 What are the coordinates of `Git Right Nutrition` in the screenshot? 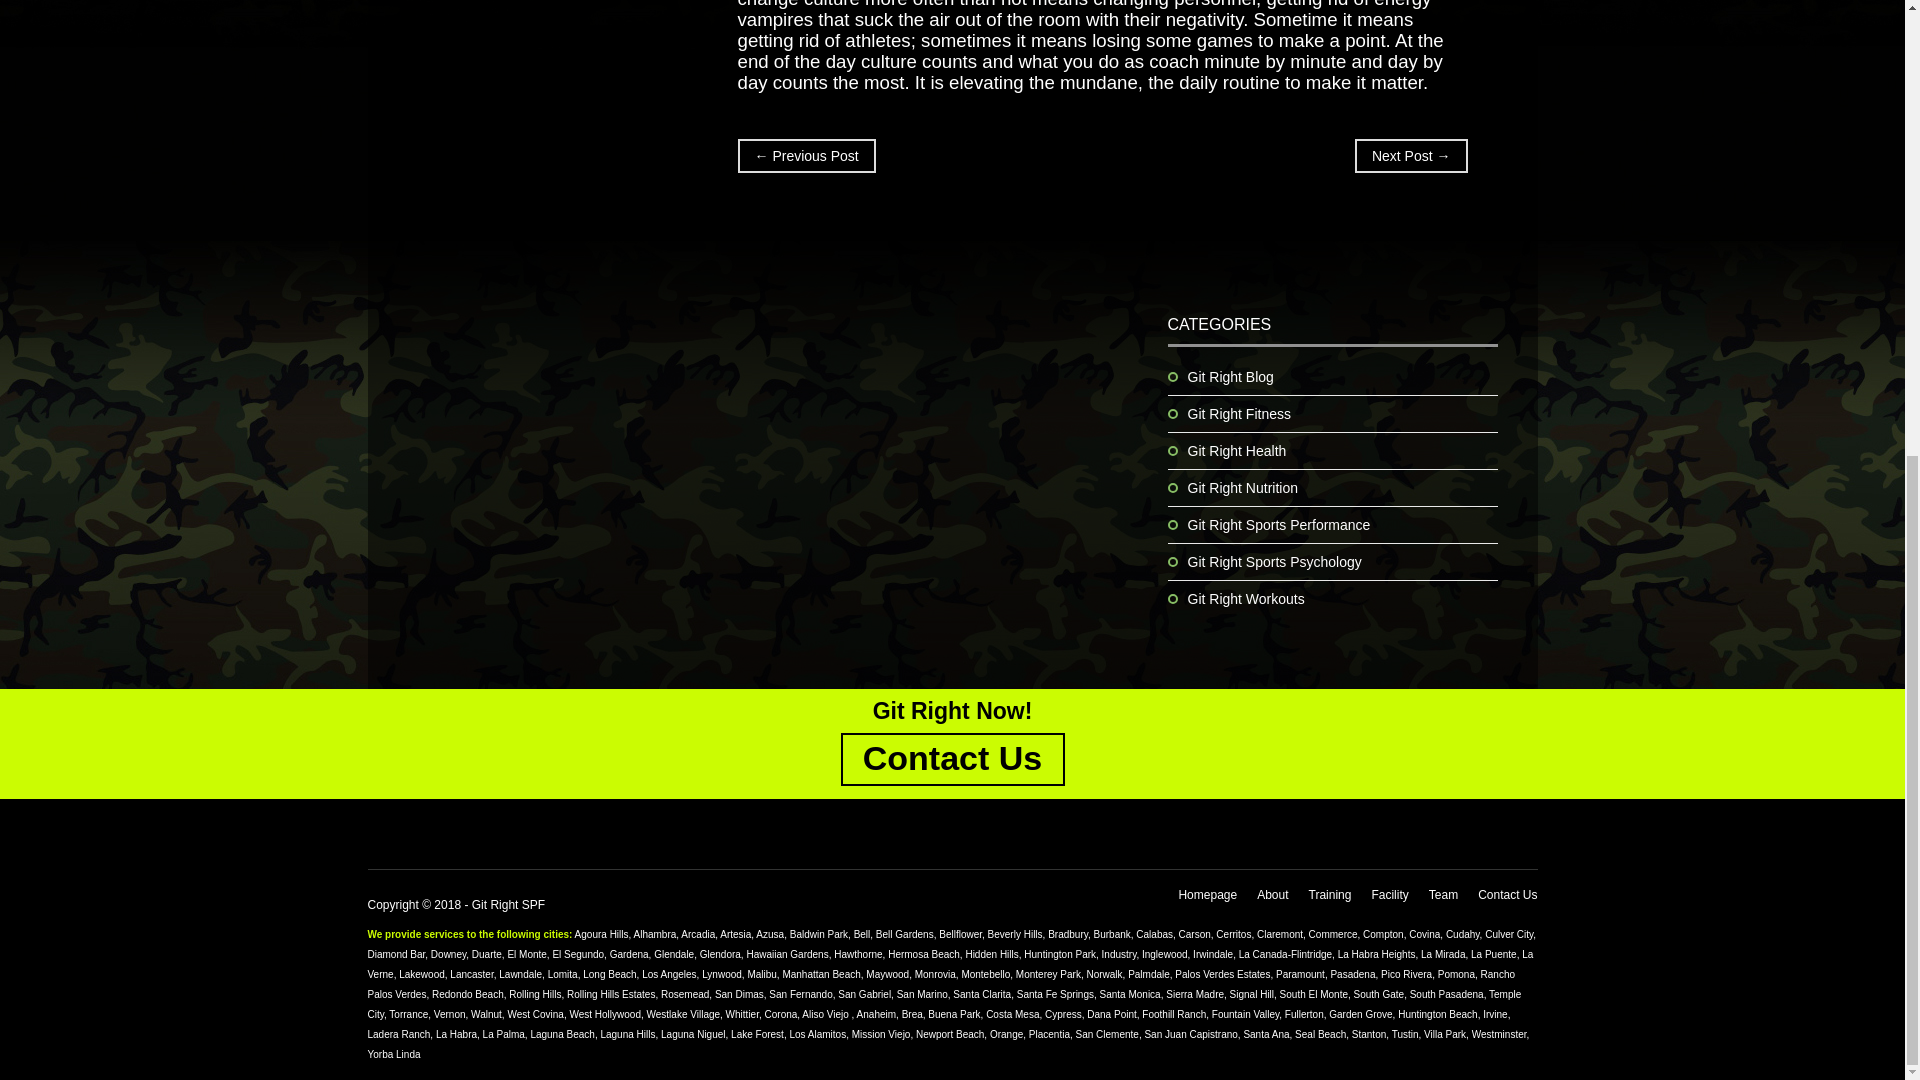 It's located at (1242, 487).